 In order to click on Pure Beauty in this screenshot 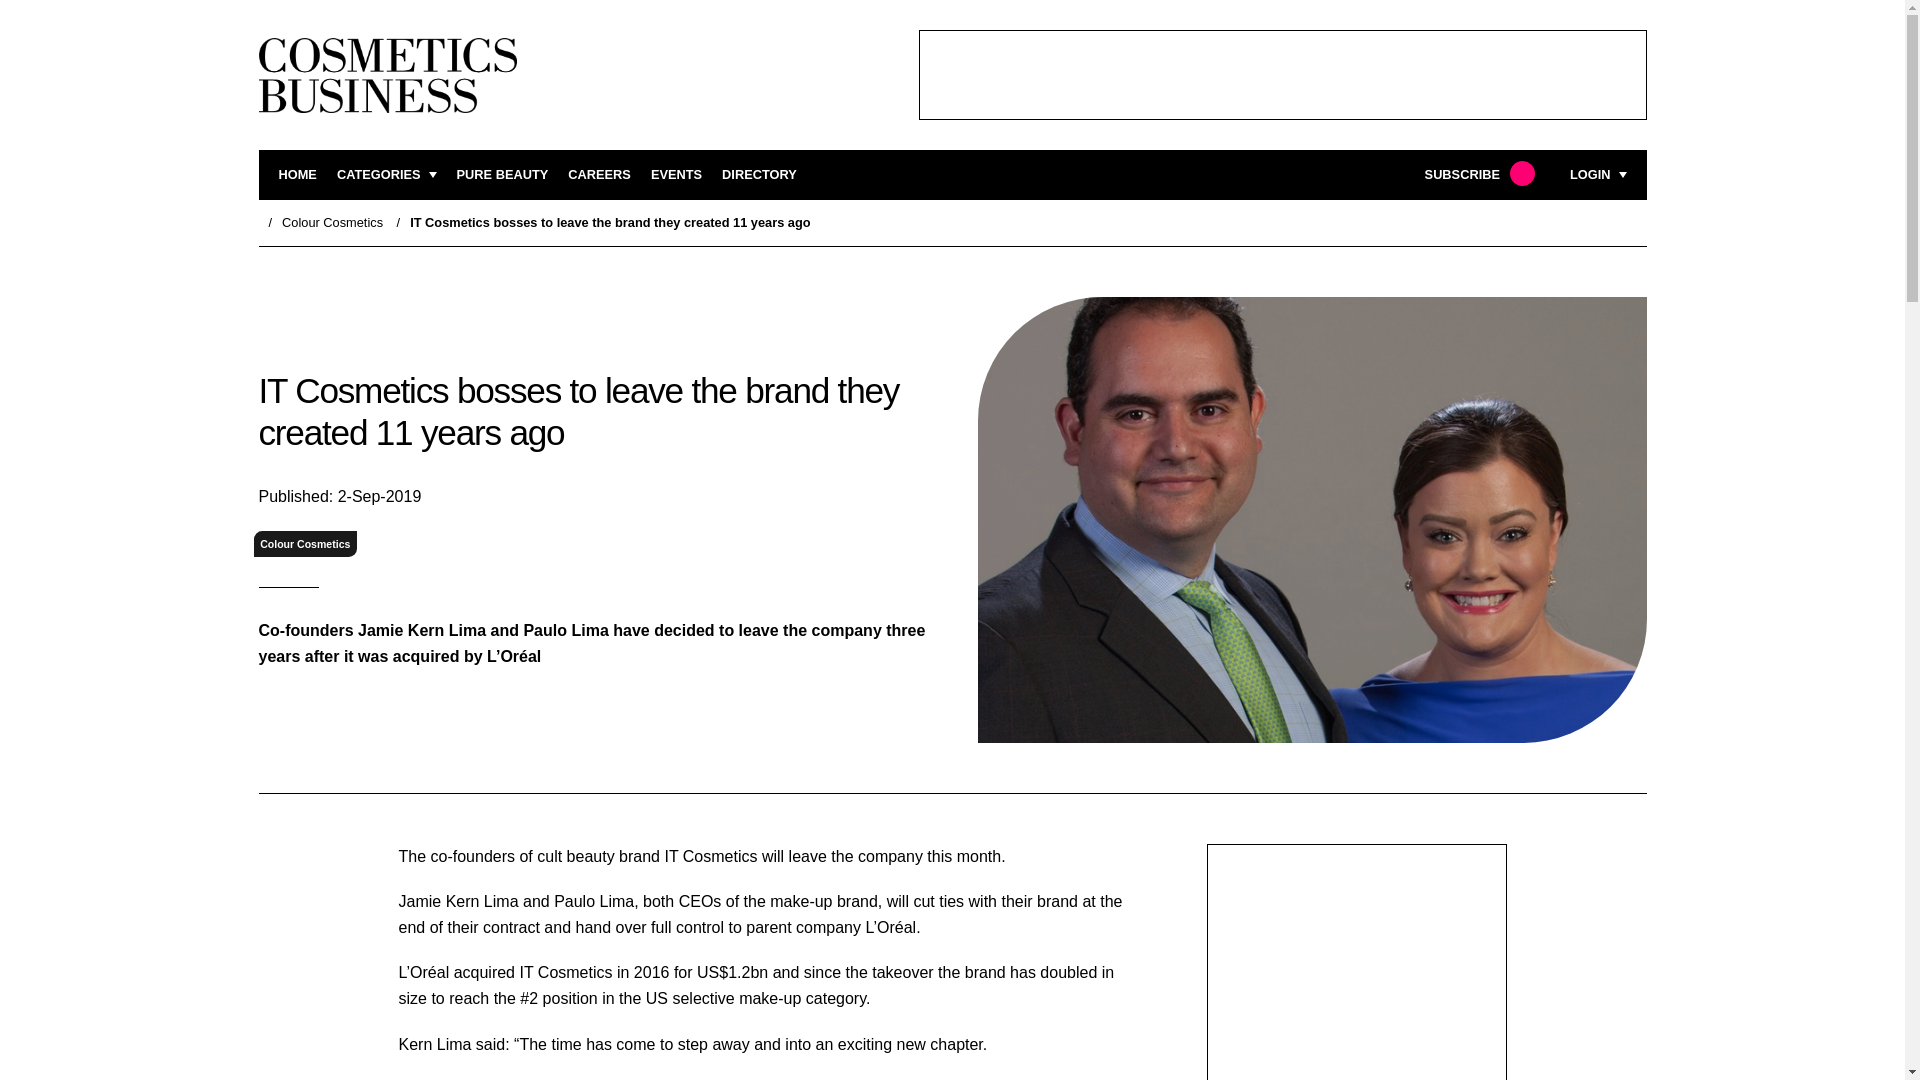, I will do `click(502, 175)`.